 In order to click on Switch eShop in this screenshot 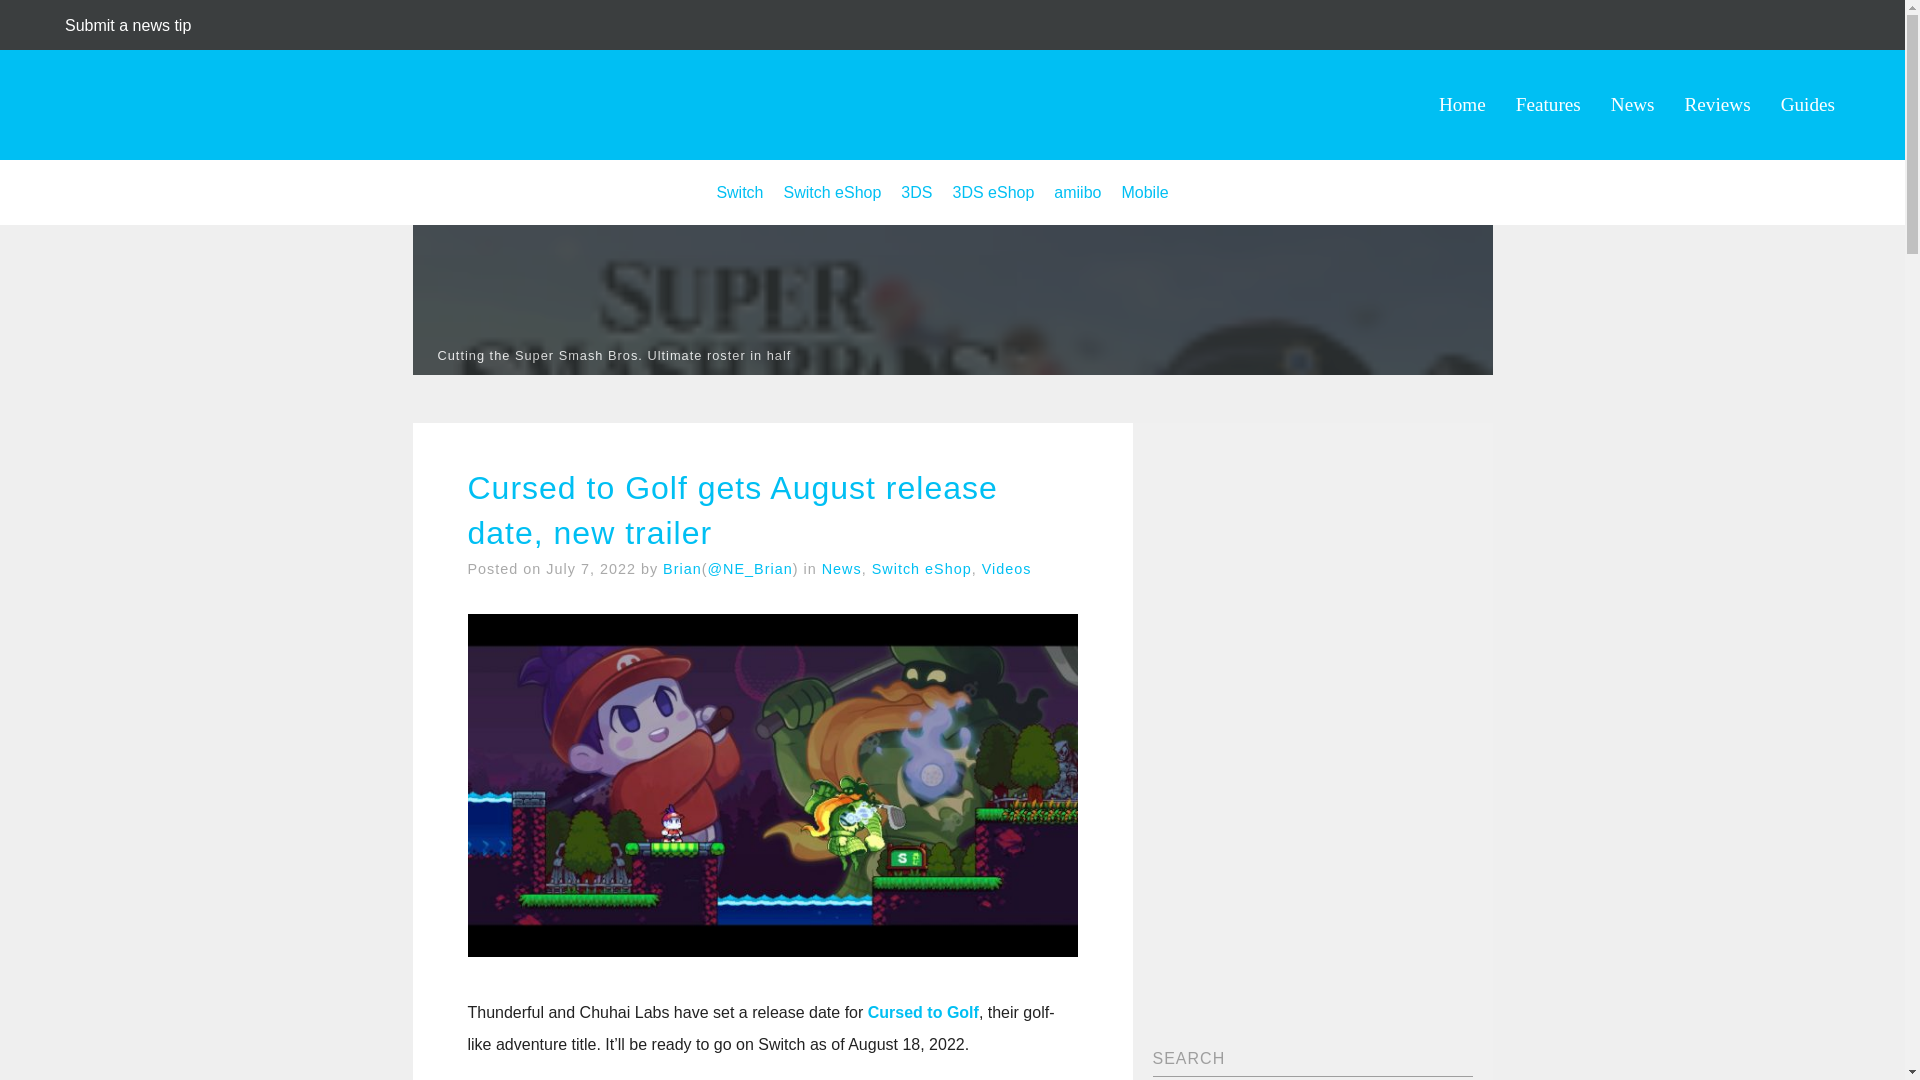, I will do `click(921, 568)`.